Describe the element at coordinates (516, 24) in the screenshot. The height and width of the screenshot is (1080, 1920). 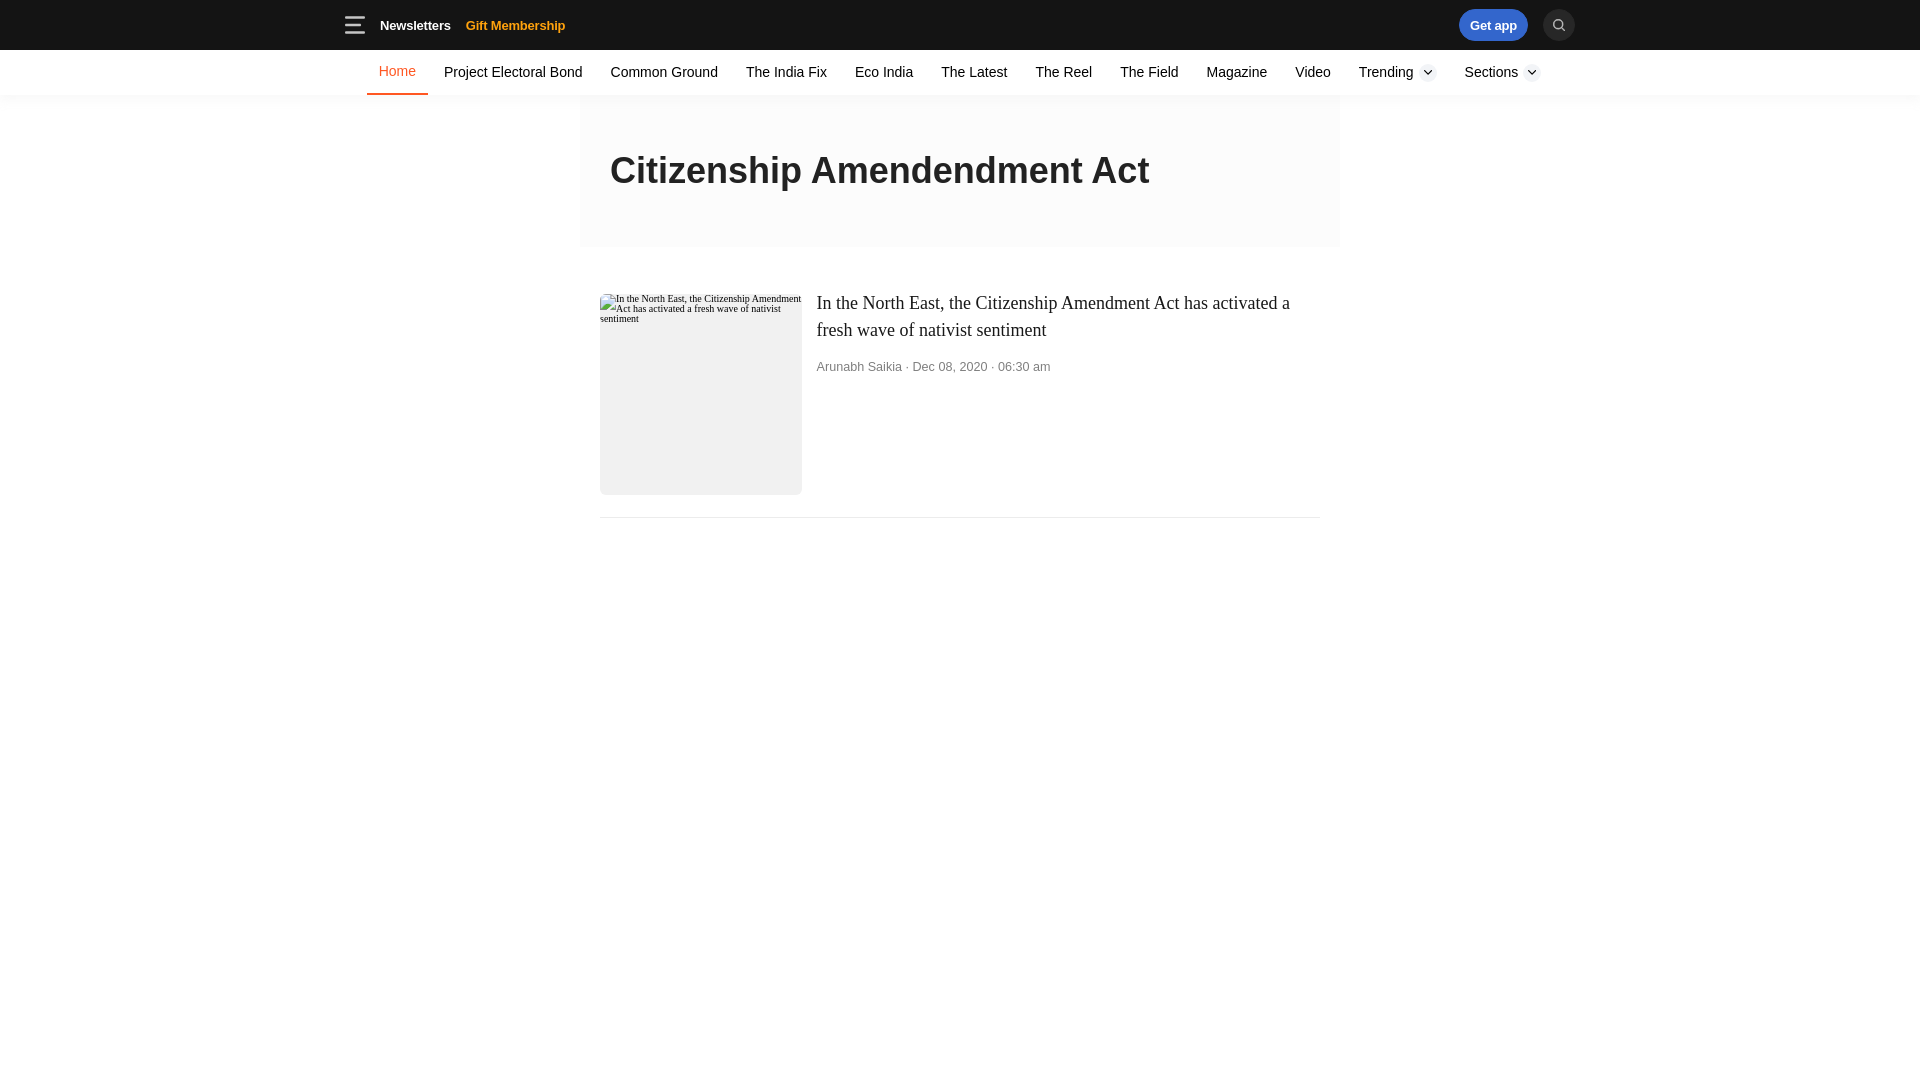
I see `Newsletters` at that location.